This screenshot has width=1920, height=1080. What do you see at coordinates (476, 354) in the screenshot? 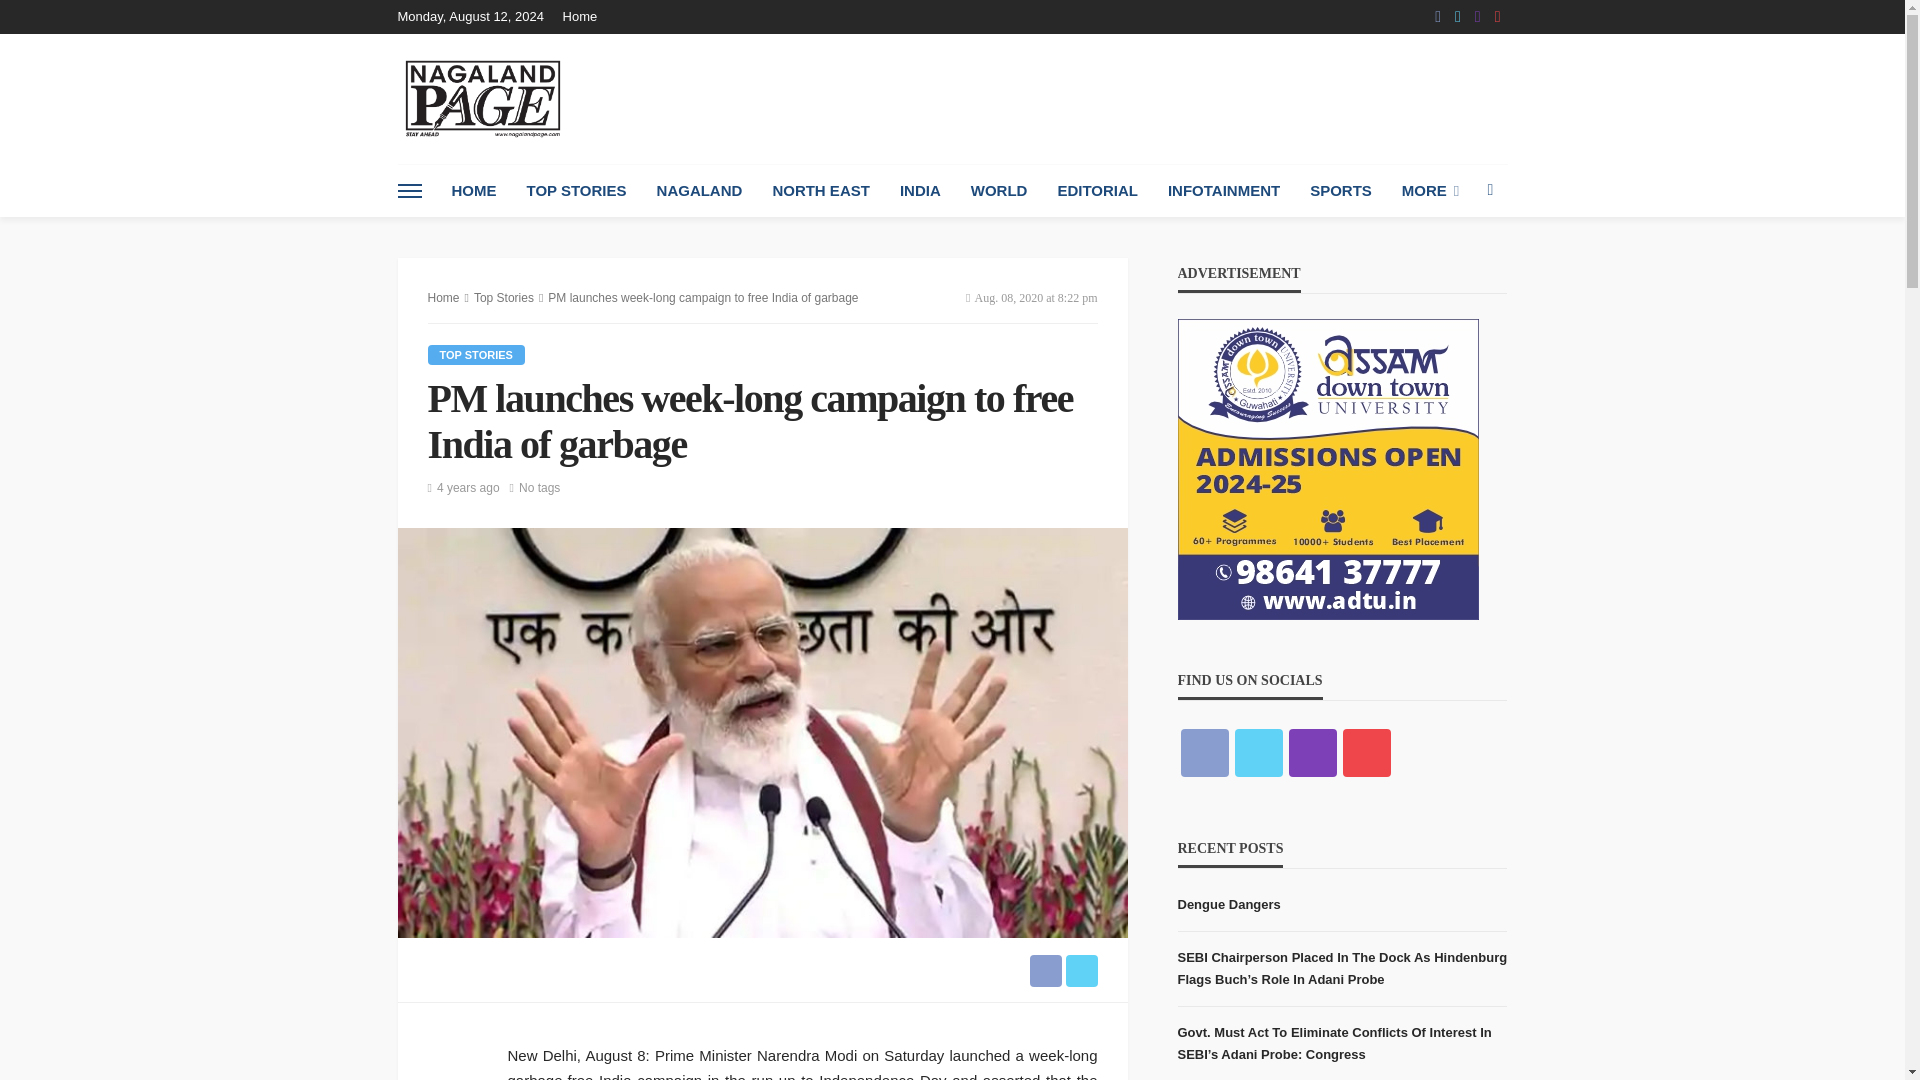
I see `Top Stories` at bounding box center [476, 354].